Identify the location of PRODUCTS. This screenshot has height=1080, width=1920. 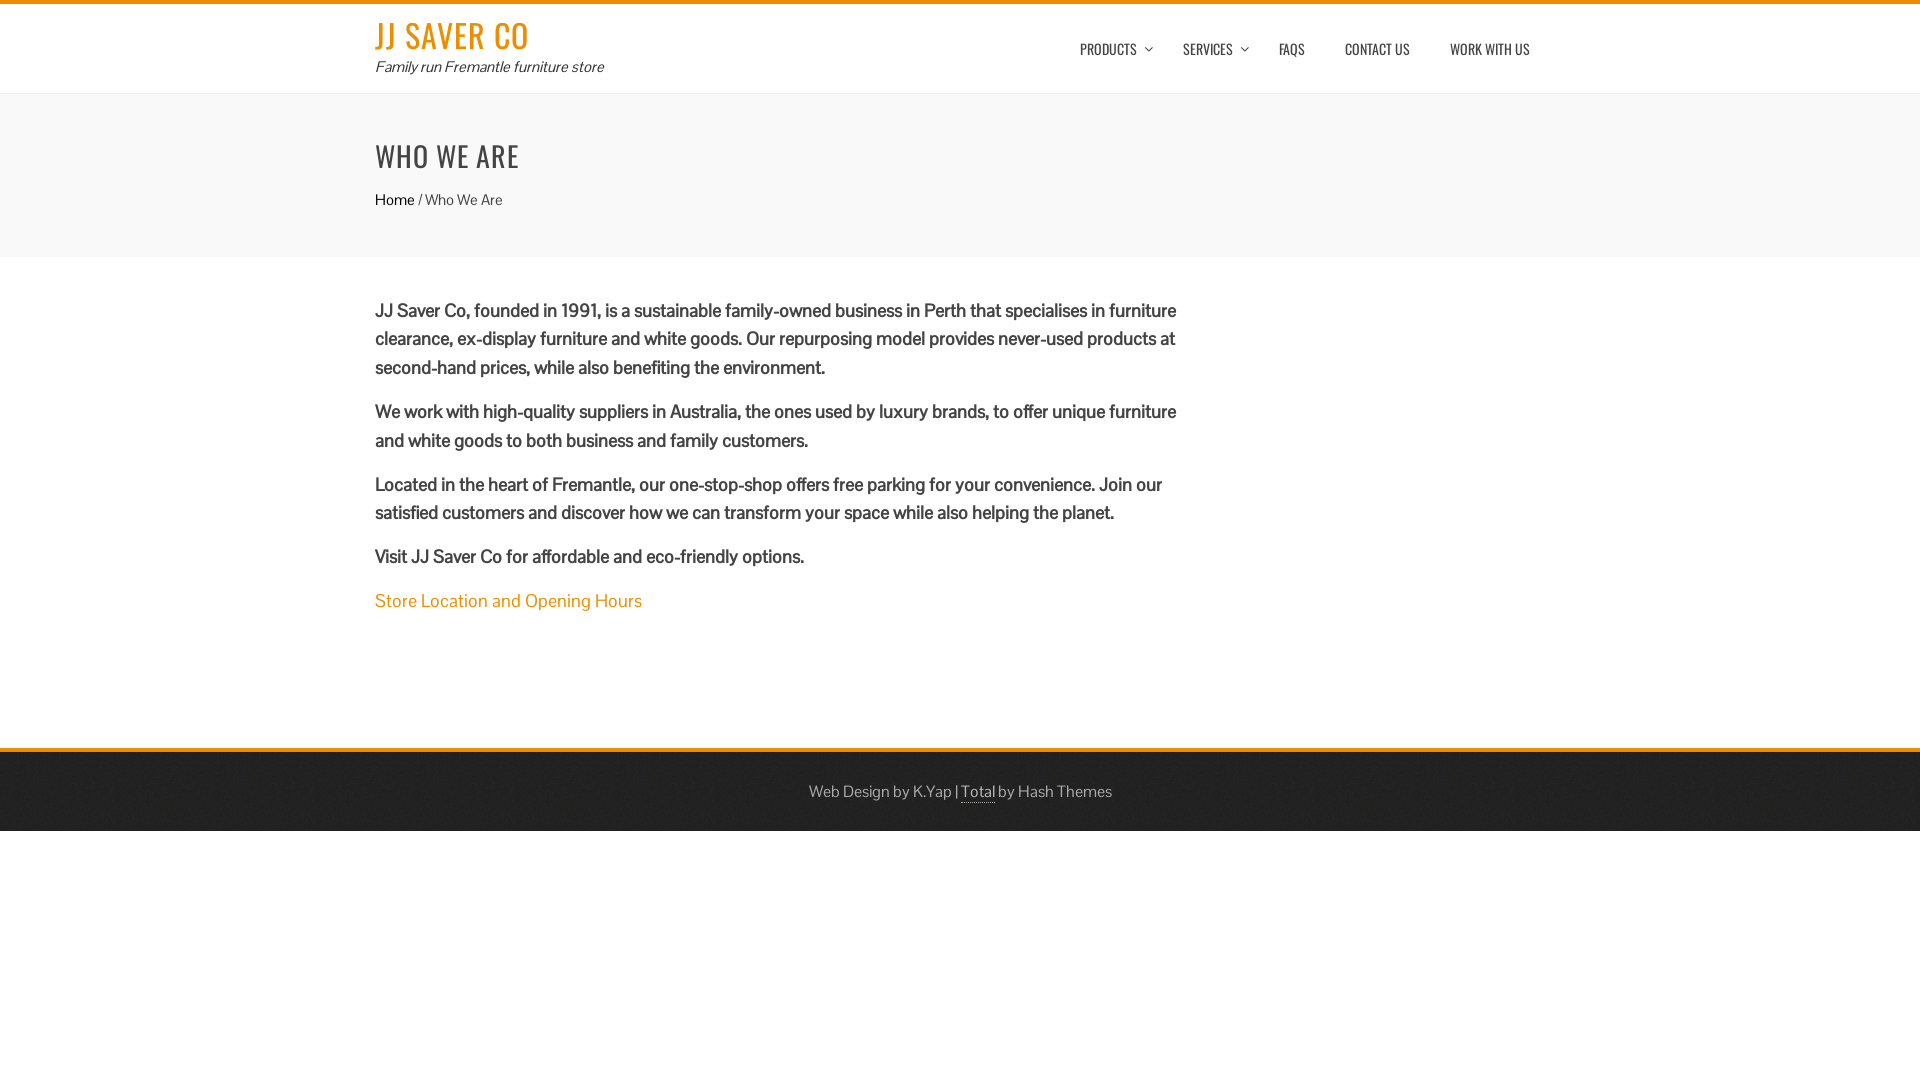
(1112, 49).